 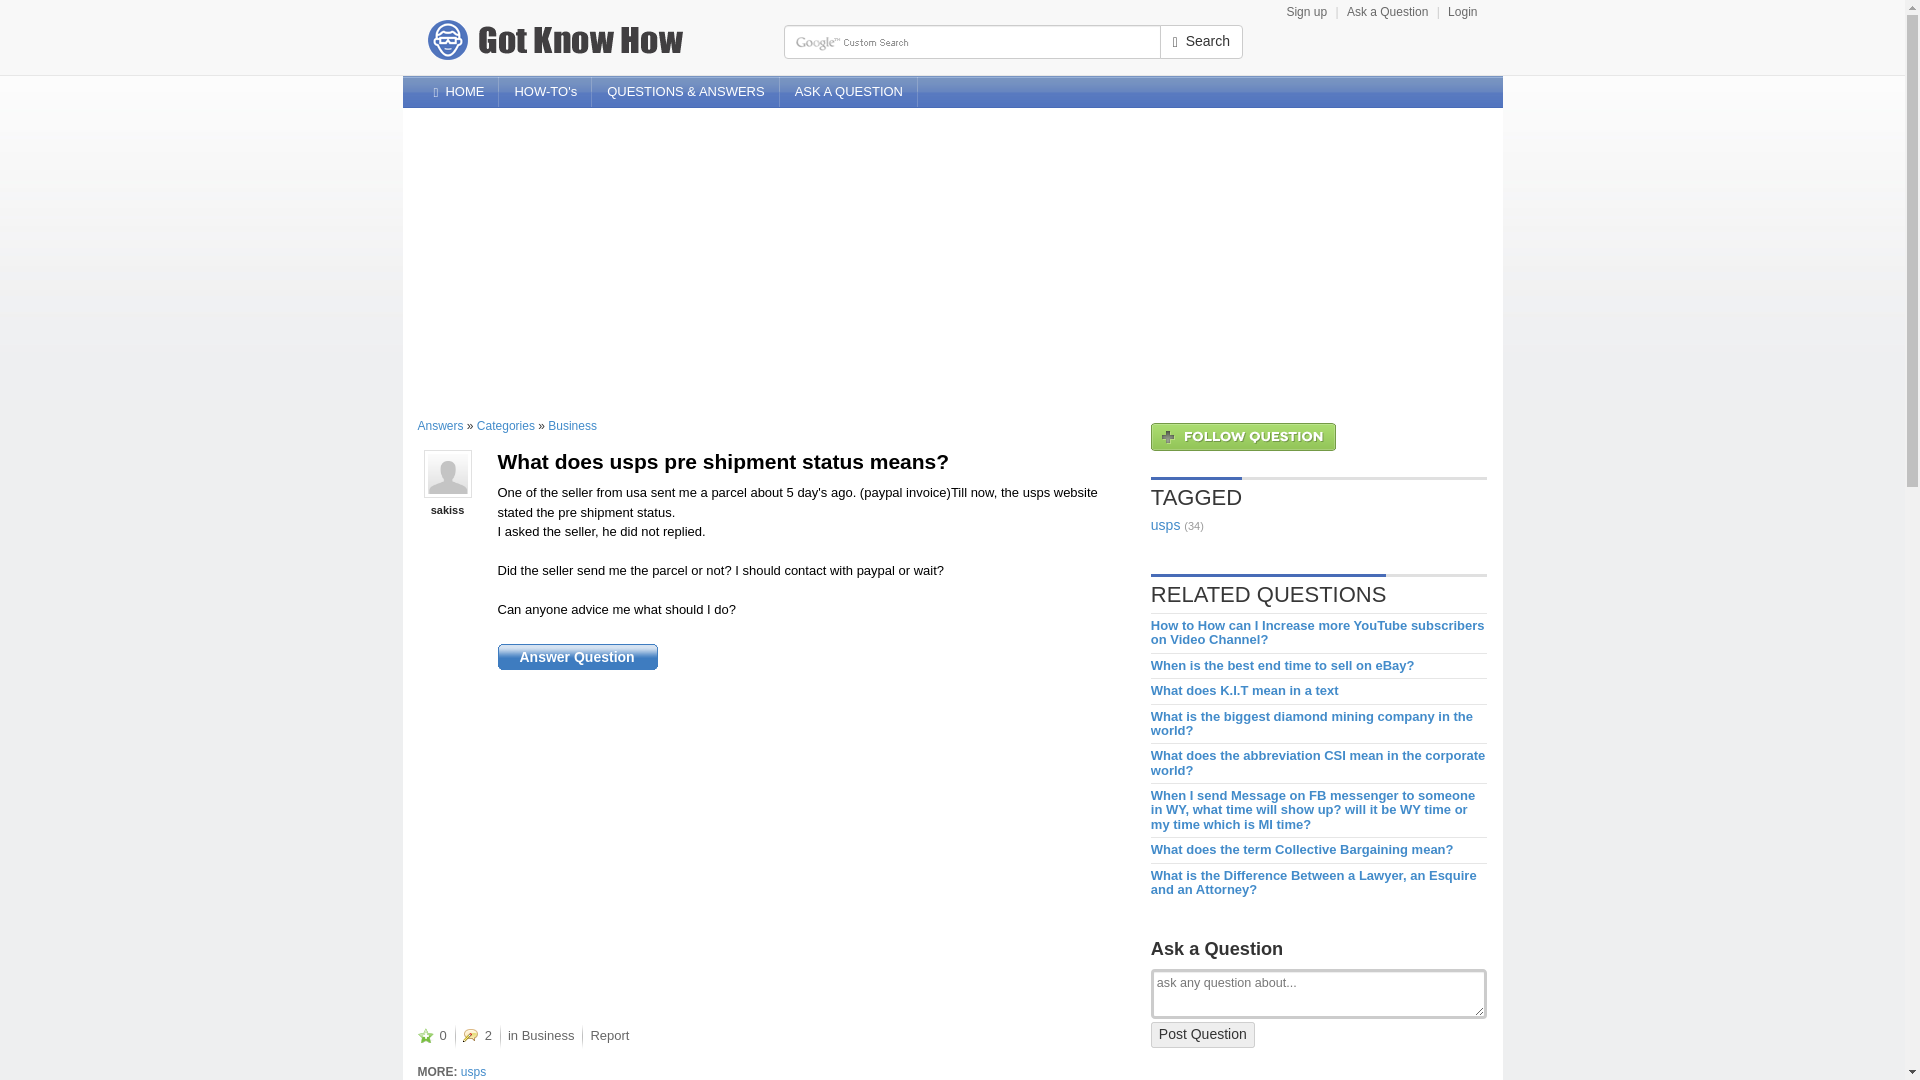 What do you see at coordinates (476, 1036) in the screenshot?
I see `2` at bounding box center [476, 1036].